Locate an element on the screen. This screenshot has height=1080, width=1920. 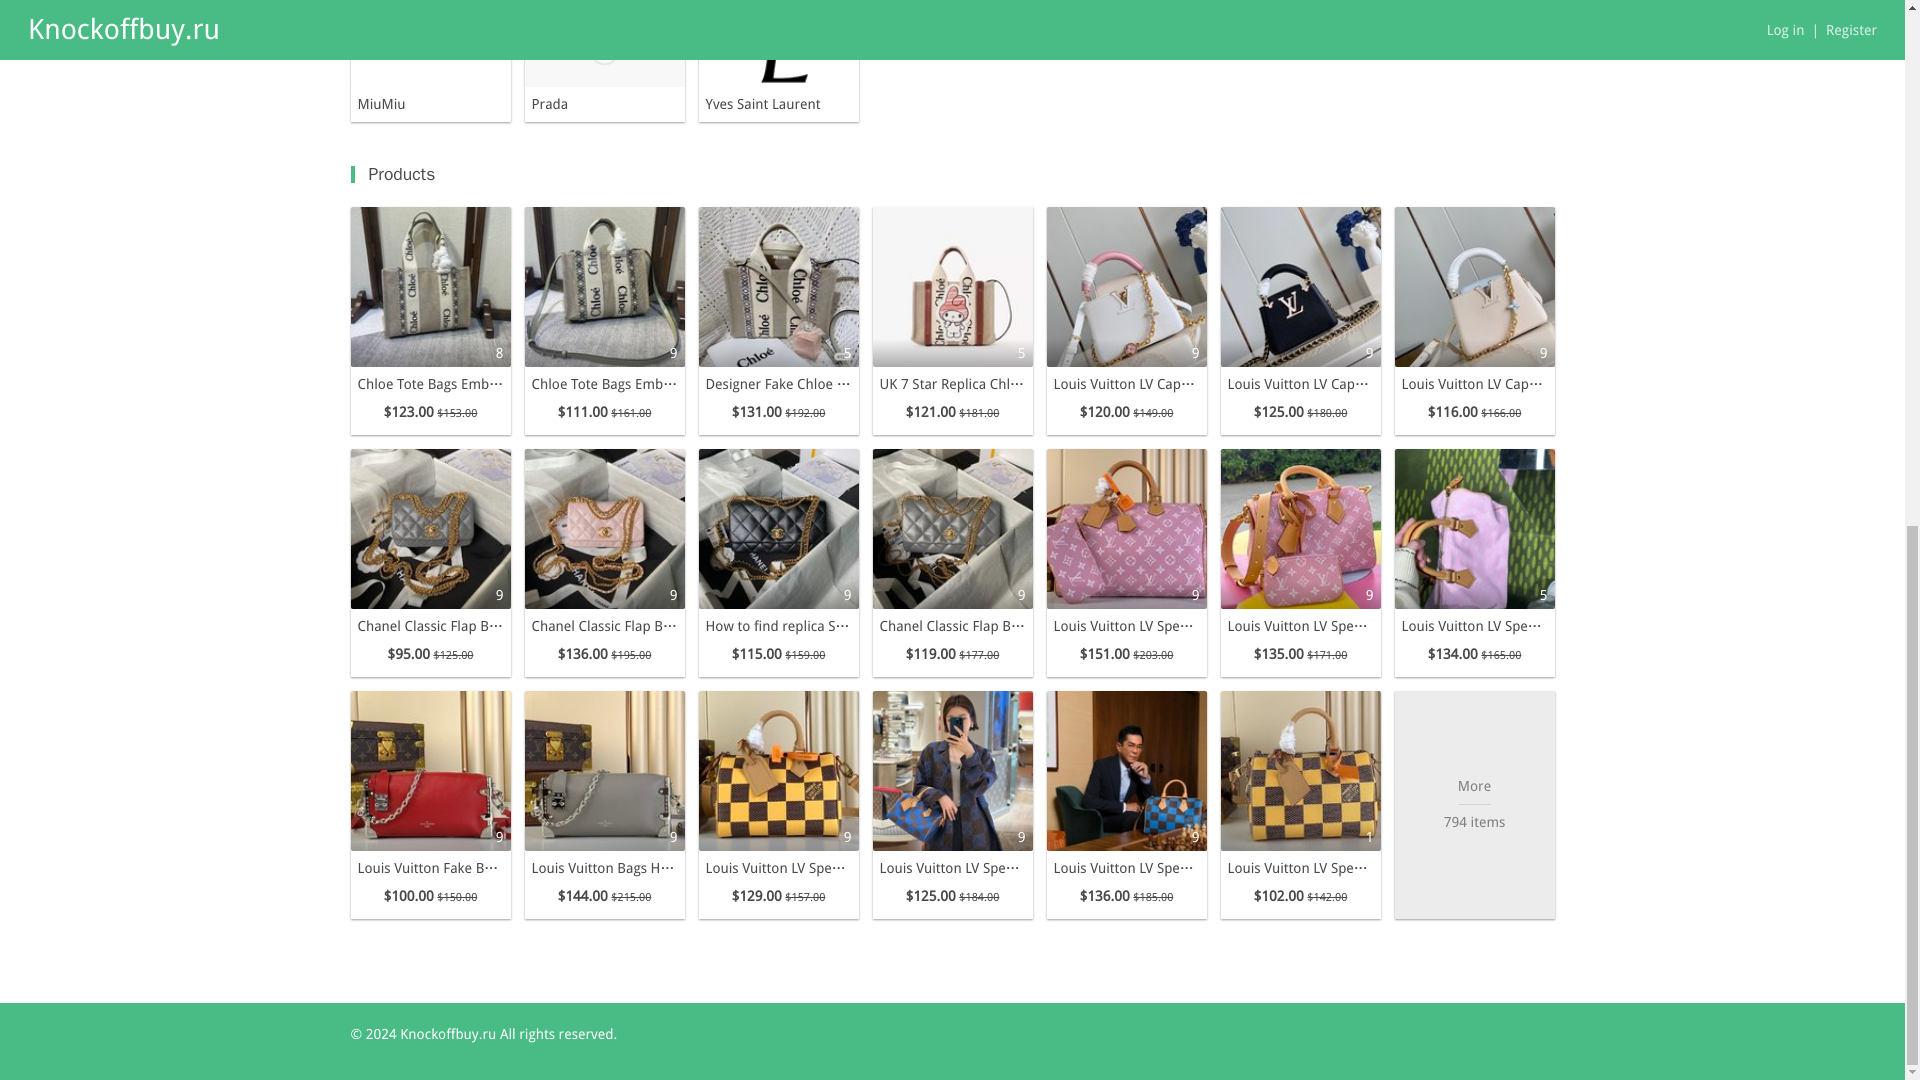
Louis Vuitton LV Speedy Bags Handbags Pink M24443 13 is located at coordinates (1300, 529).